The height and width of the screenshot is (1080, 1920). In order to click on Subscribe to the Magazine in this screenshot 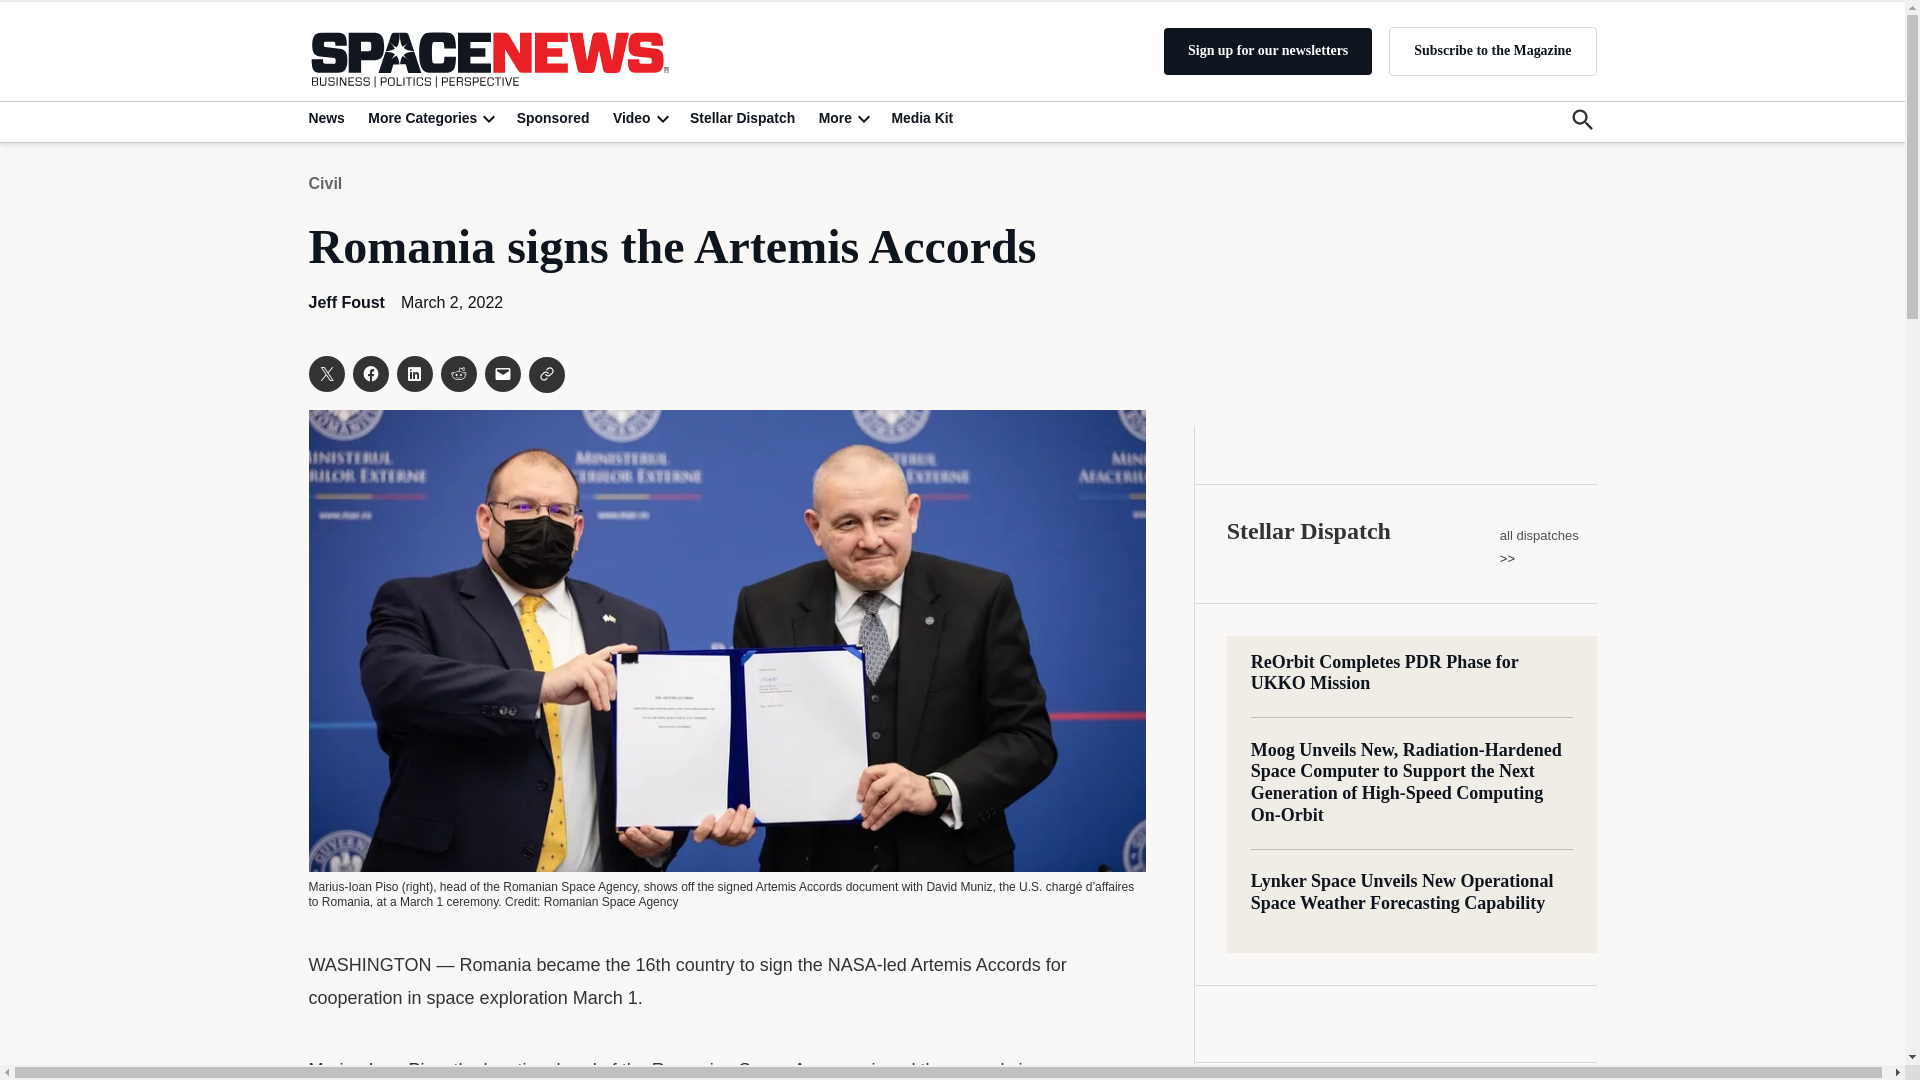, I will do `click(1492, 50)`.